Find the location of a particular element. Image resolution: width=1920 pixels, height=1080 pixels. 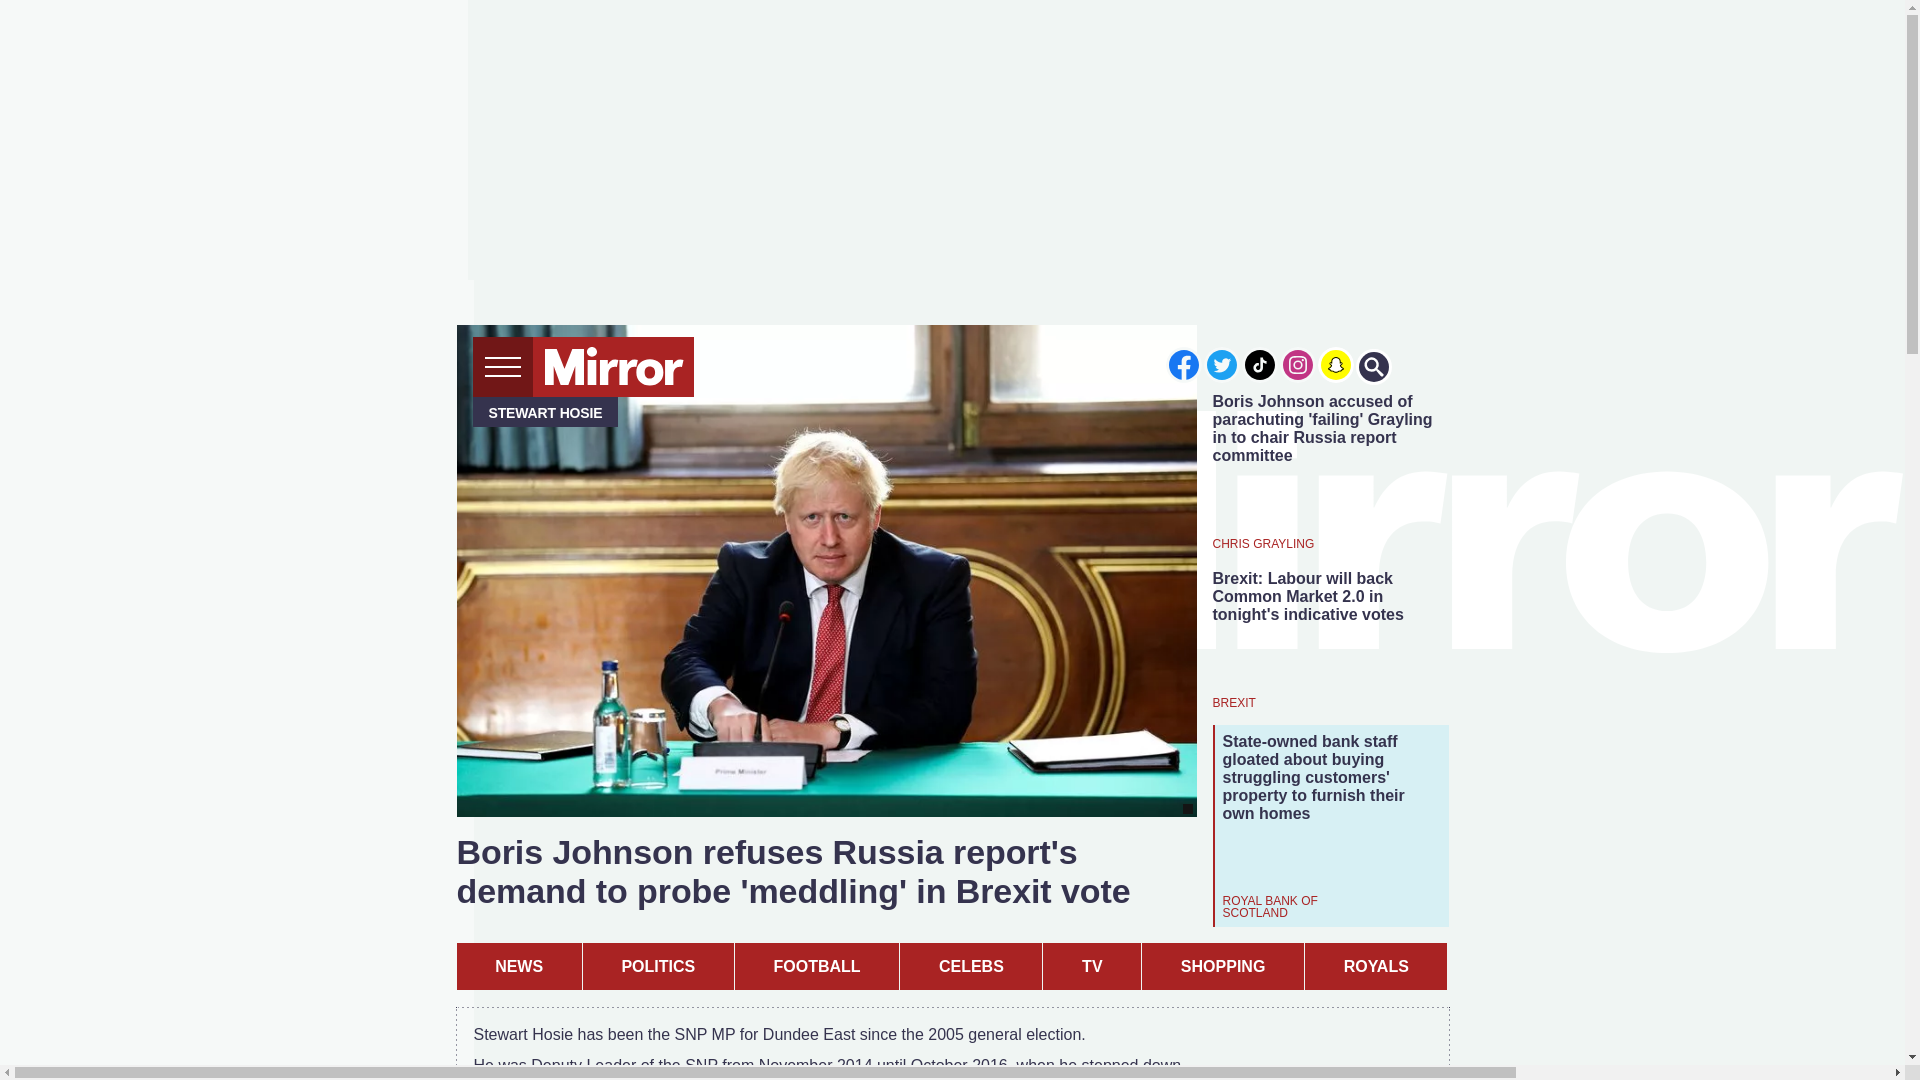

ROYAL BANK OF SCOTLAND is located at coordinates (1302, 906).